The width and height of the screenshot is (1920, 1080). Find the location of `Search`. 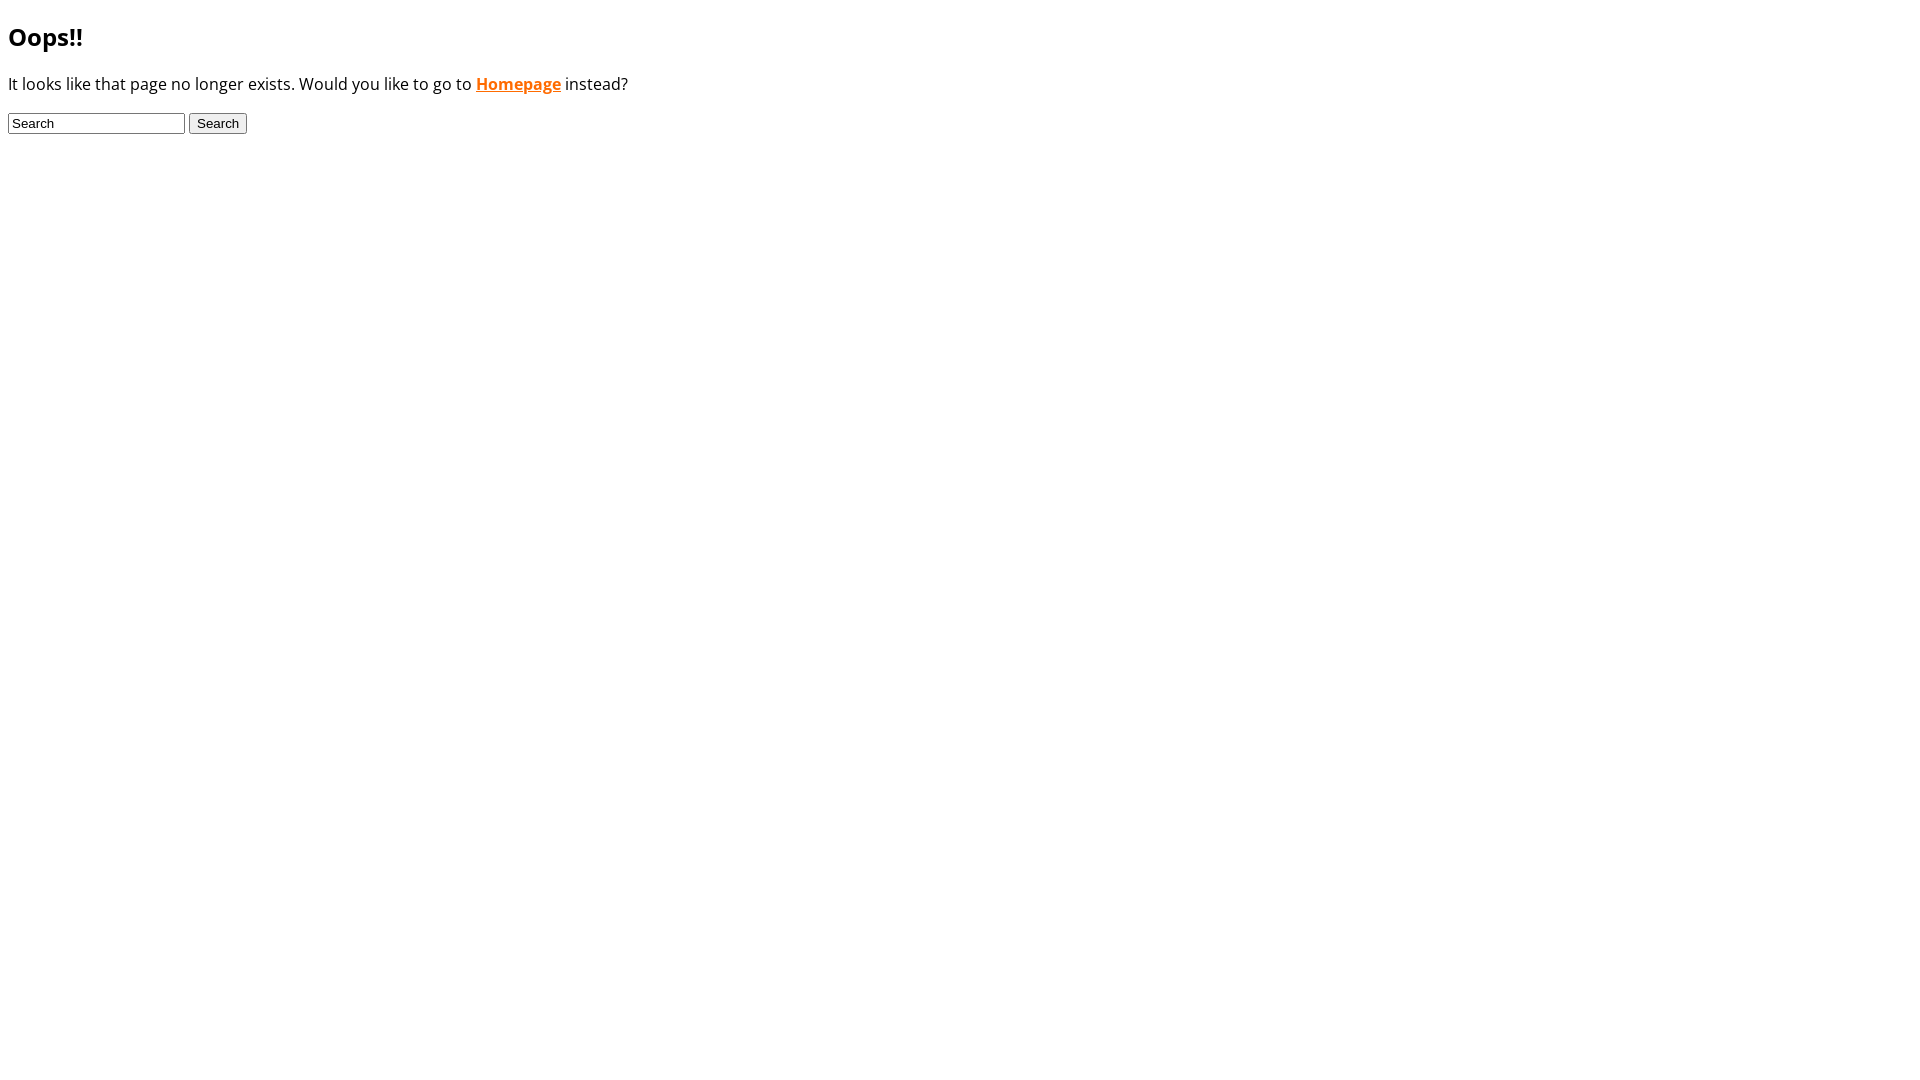

Search is located at coordinates (218, 124).